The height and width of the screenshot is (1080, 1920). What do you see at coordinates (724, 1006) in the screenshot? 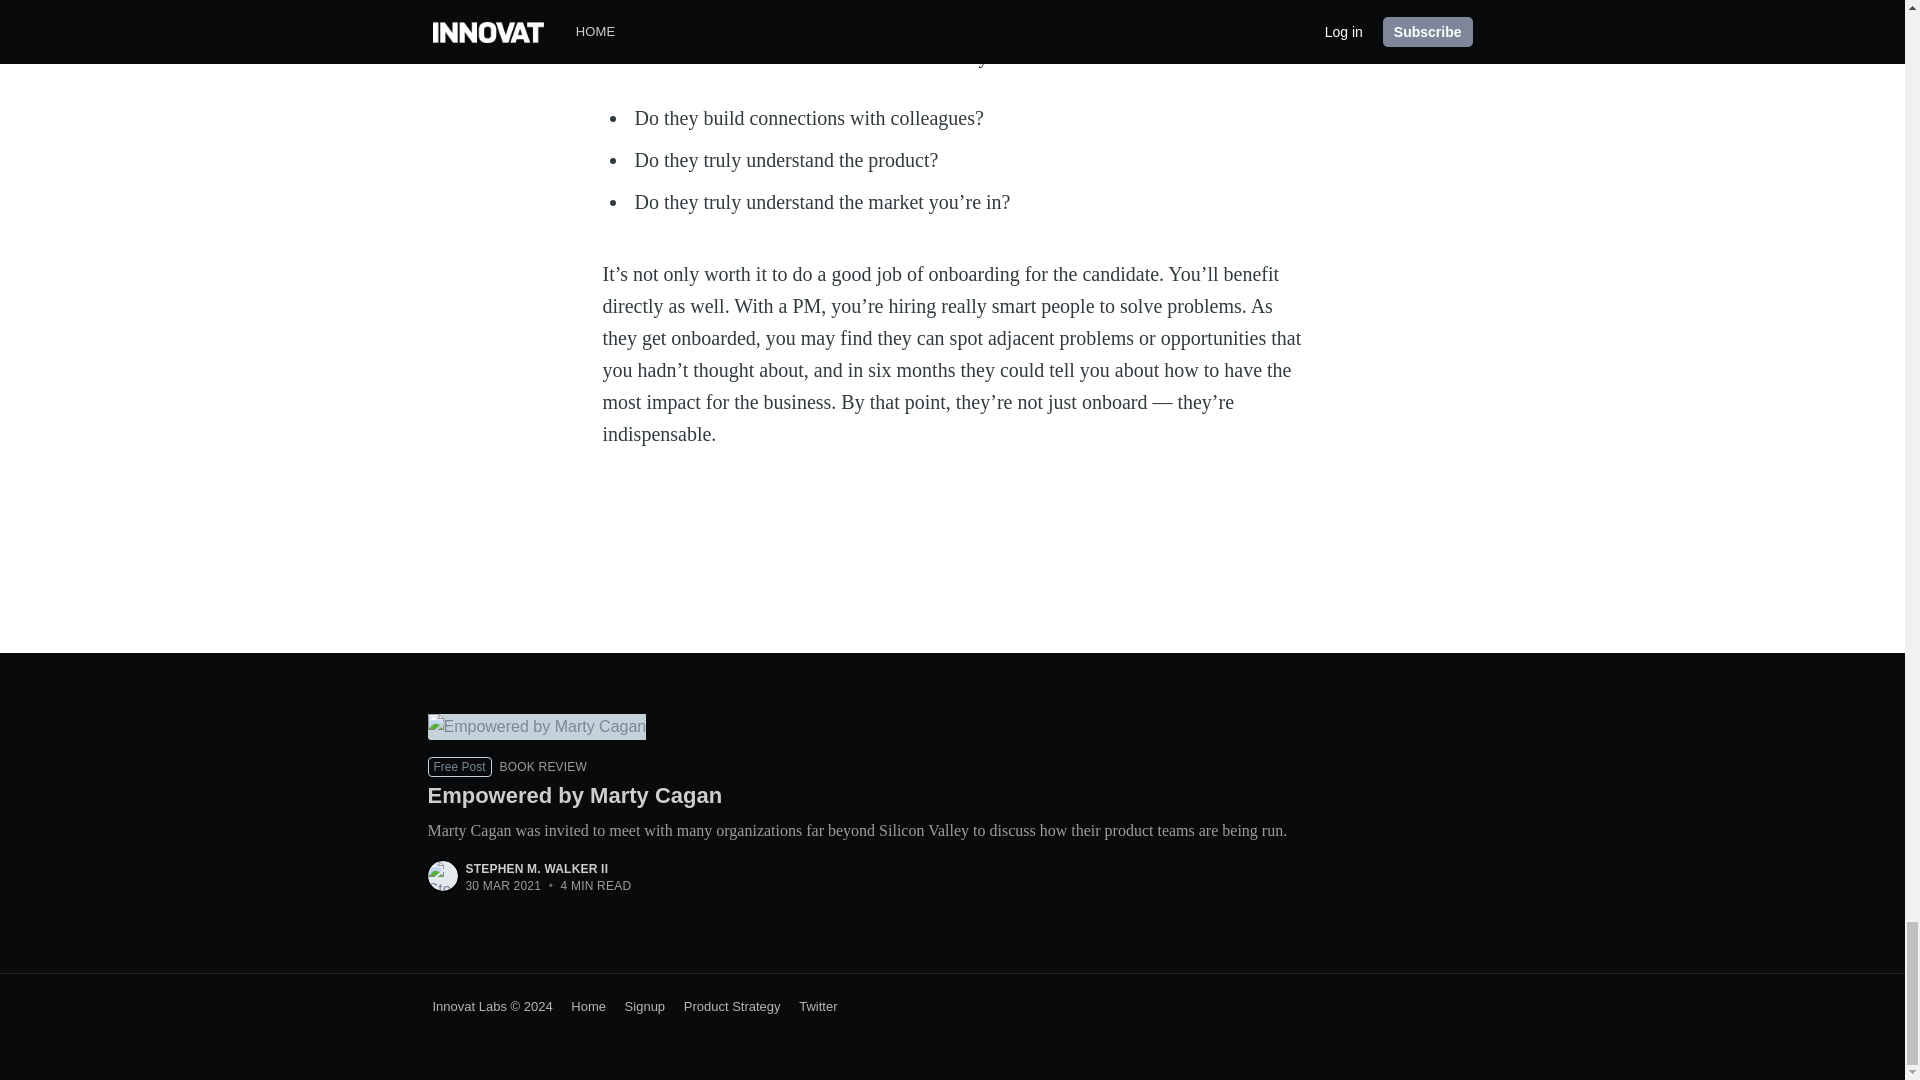
I see `Product Strategy` at bounding box center [724, 1006].